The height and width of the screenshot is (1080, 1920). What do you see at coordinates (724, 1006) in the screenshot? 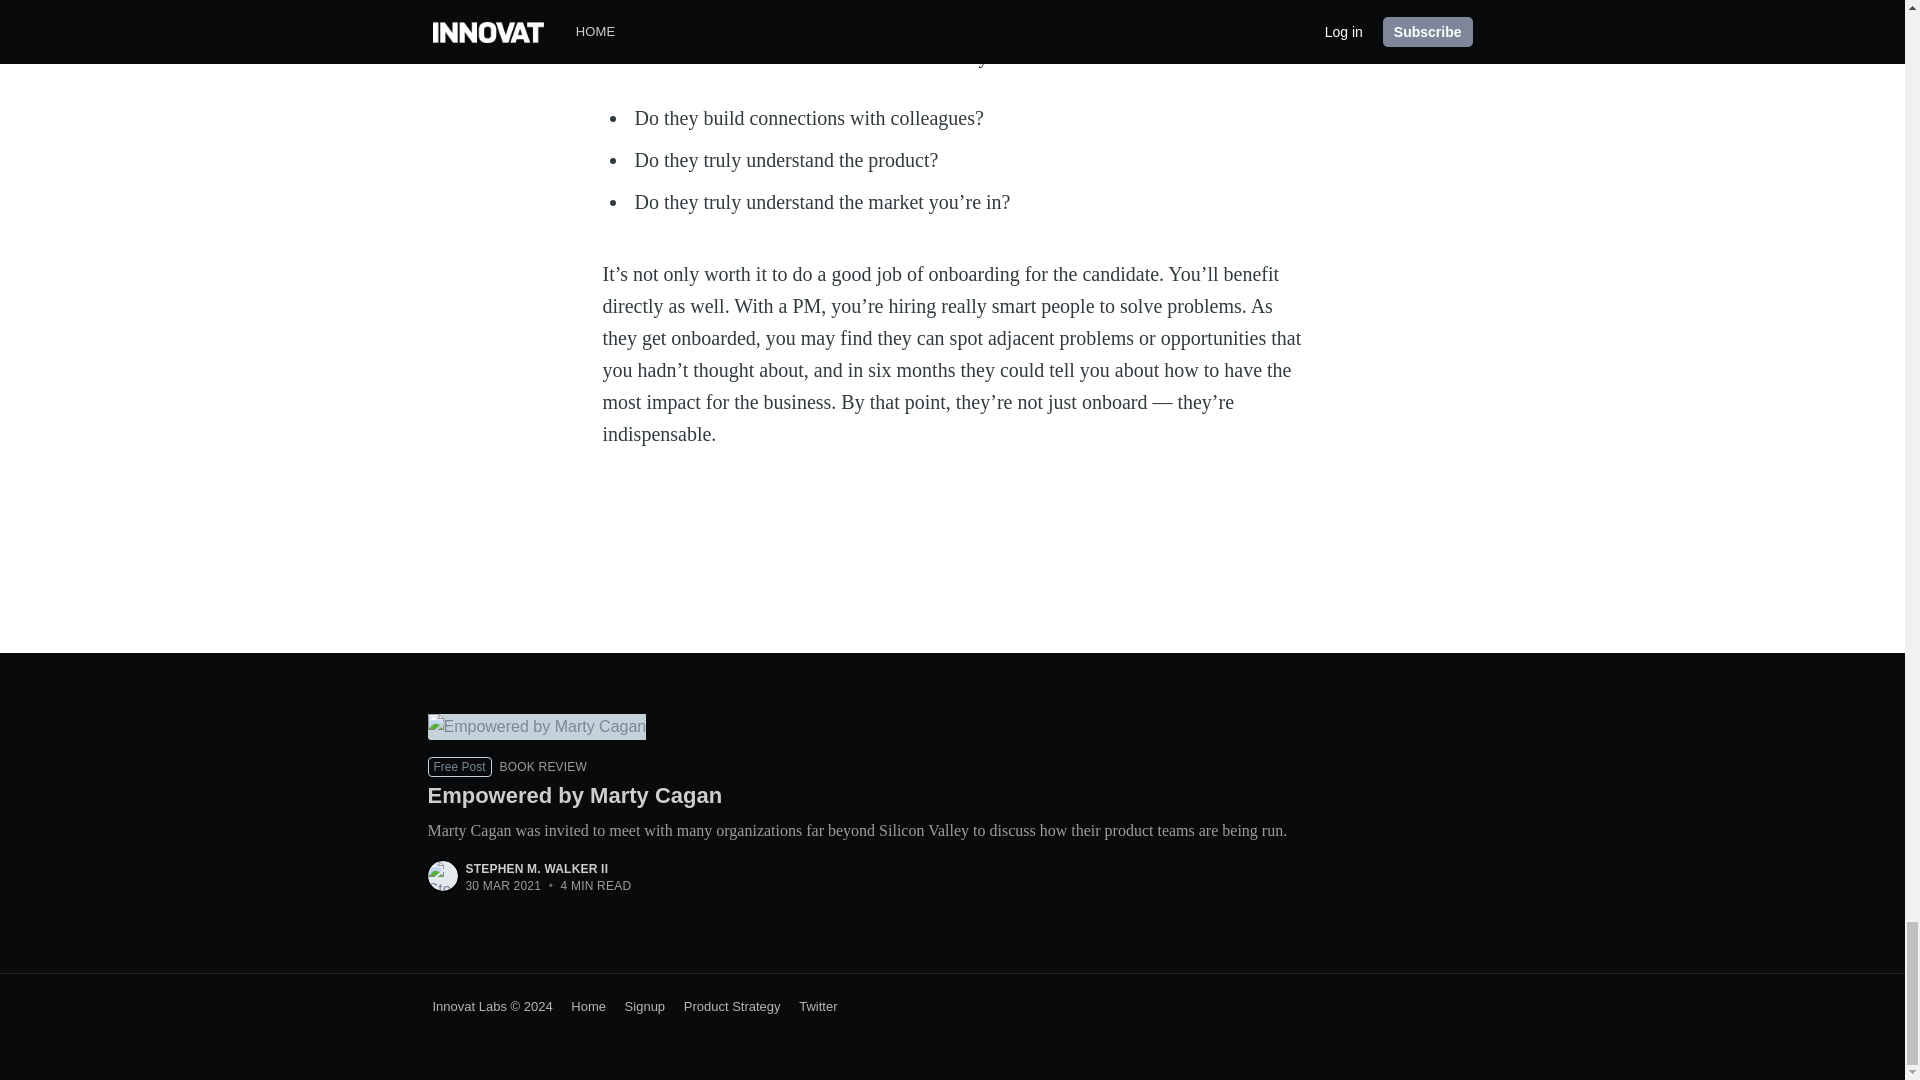
I see `Product Strategy` at bounding box center [724, 1006].